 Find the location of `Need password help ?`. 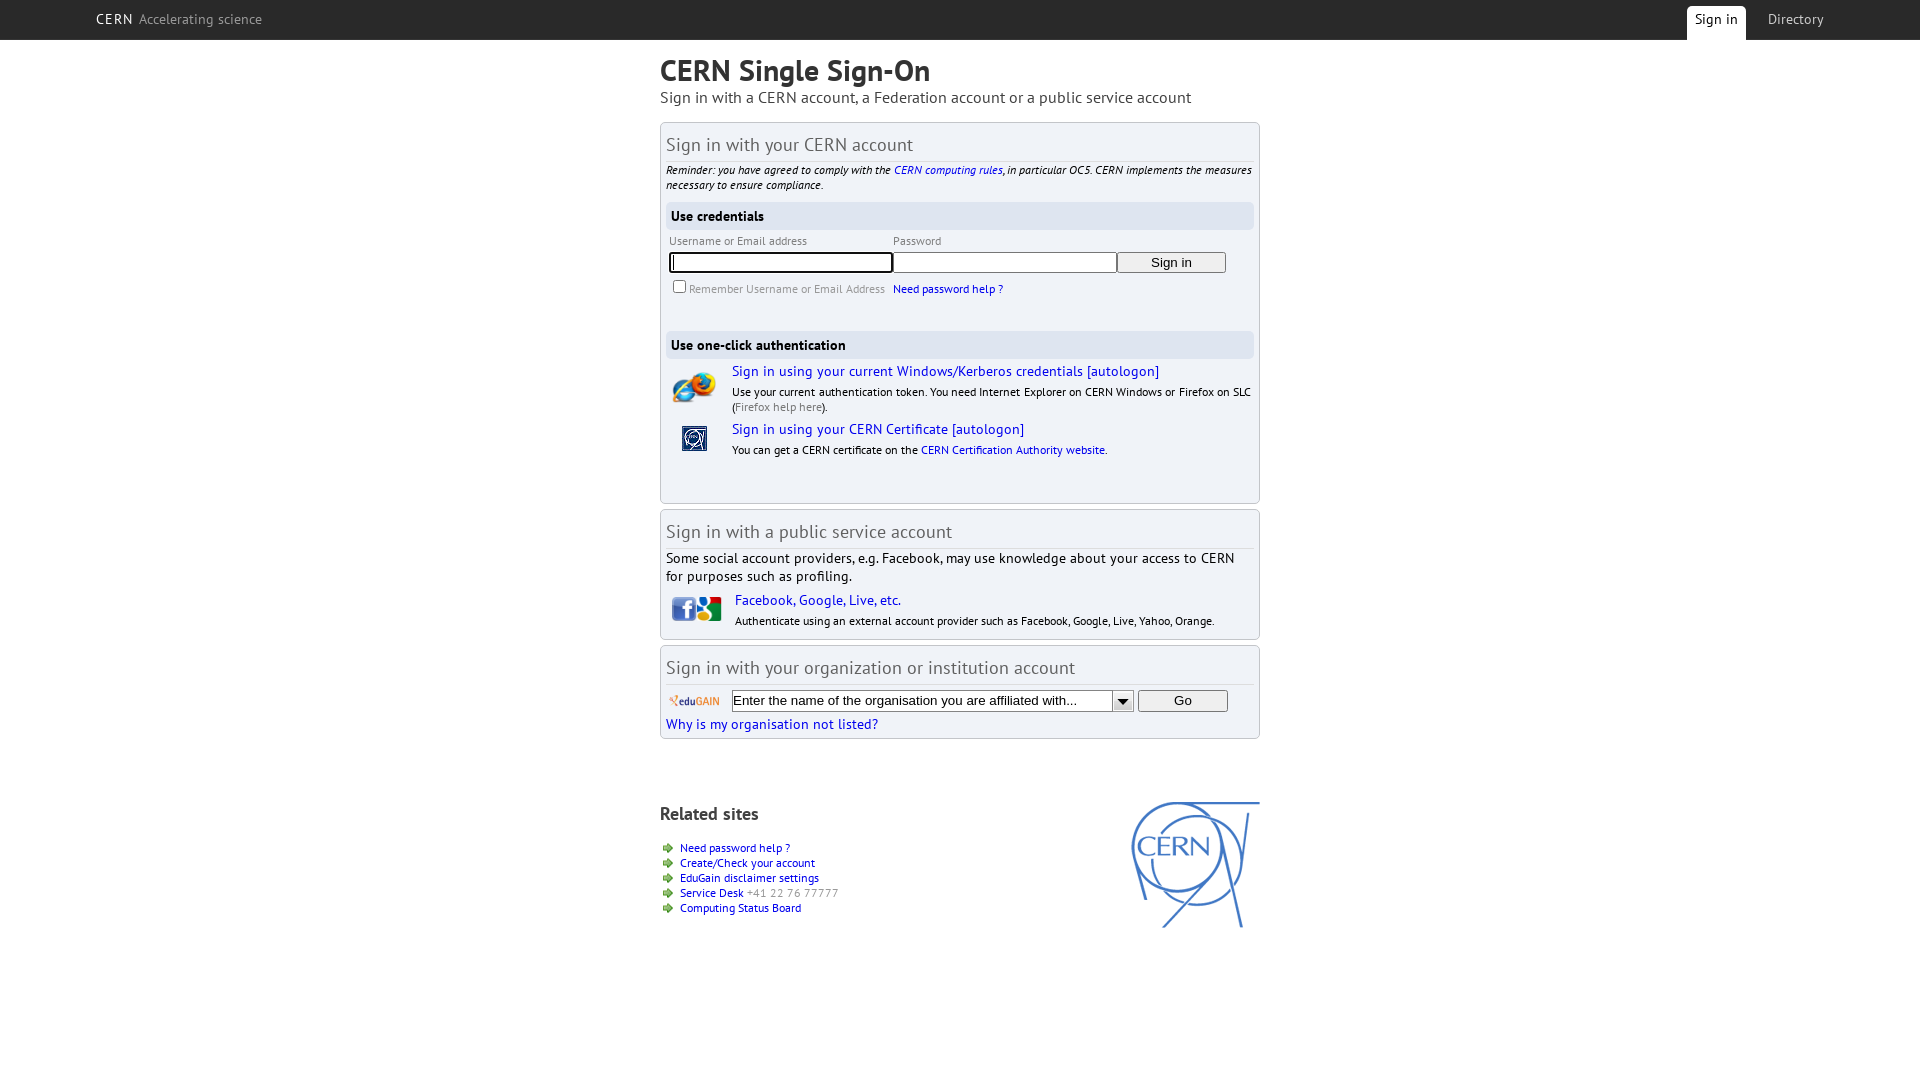

Need password help ? is located at coordinates (735, 848).